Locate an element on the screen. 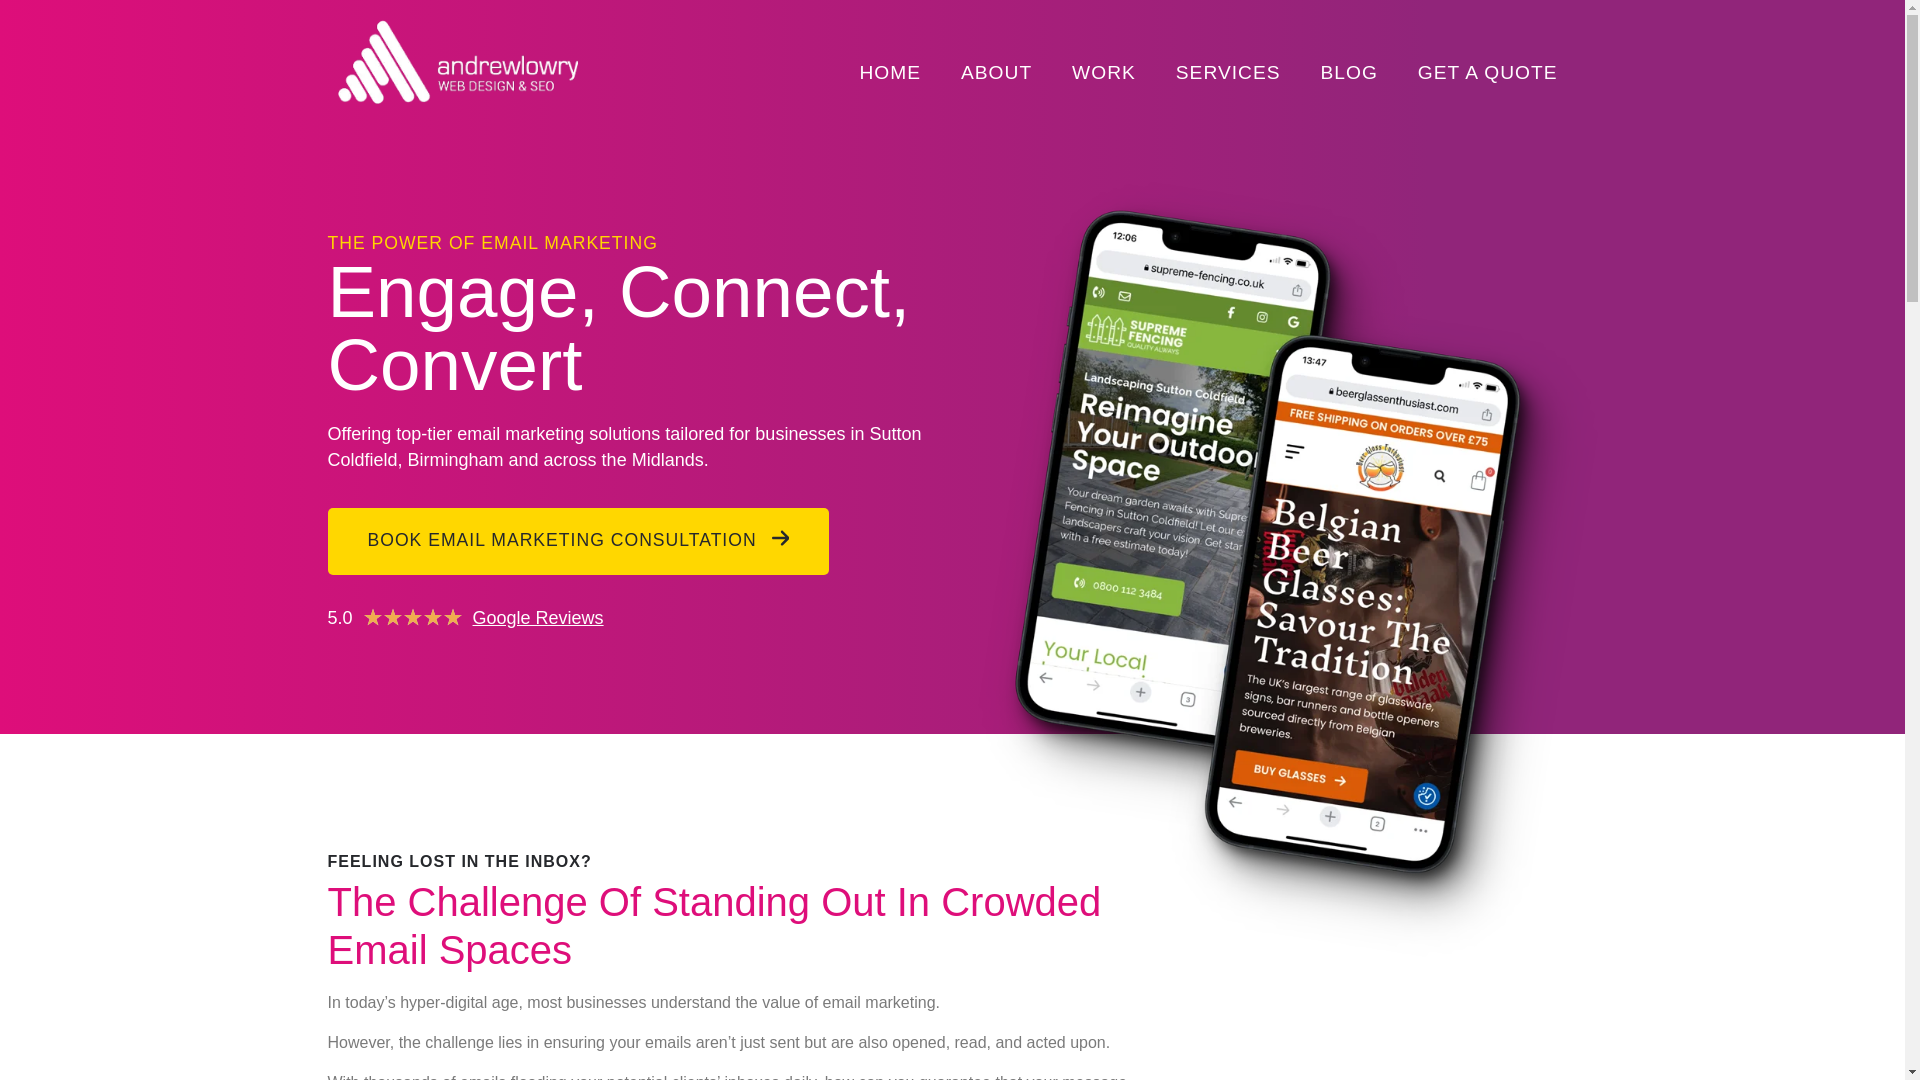  SERVICES is located at coordinates (1228, 72).